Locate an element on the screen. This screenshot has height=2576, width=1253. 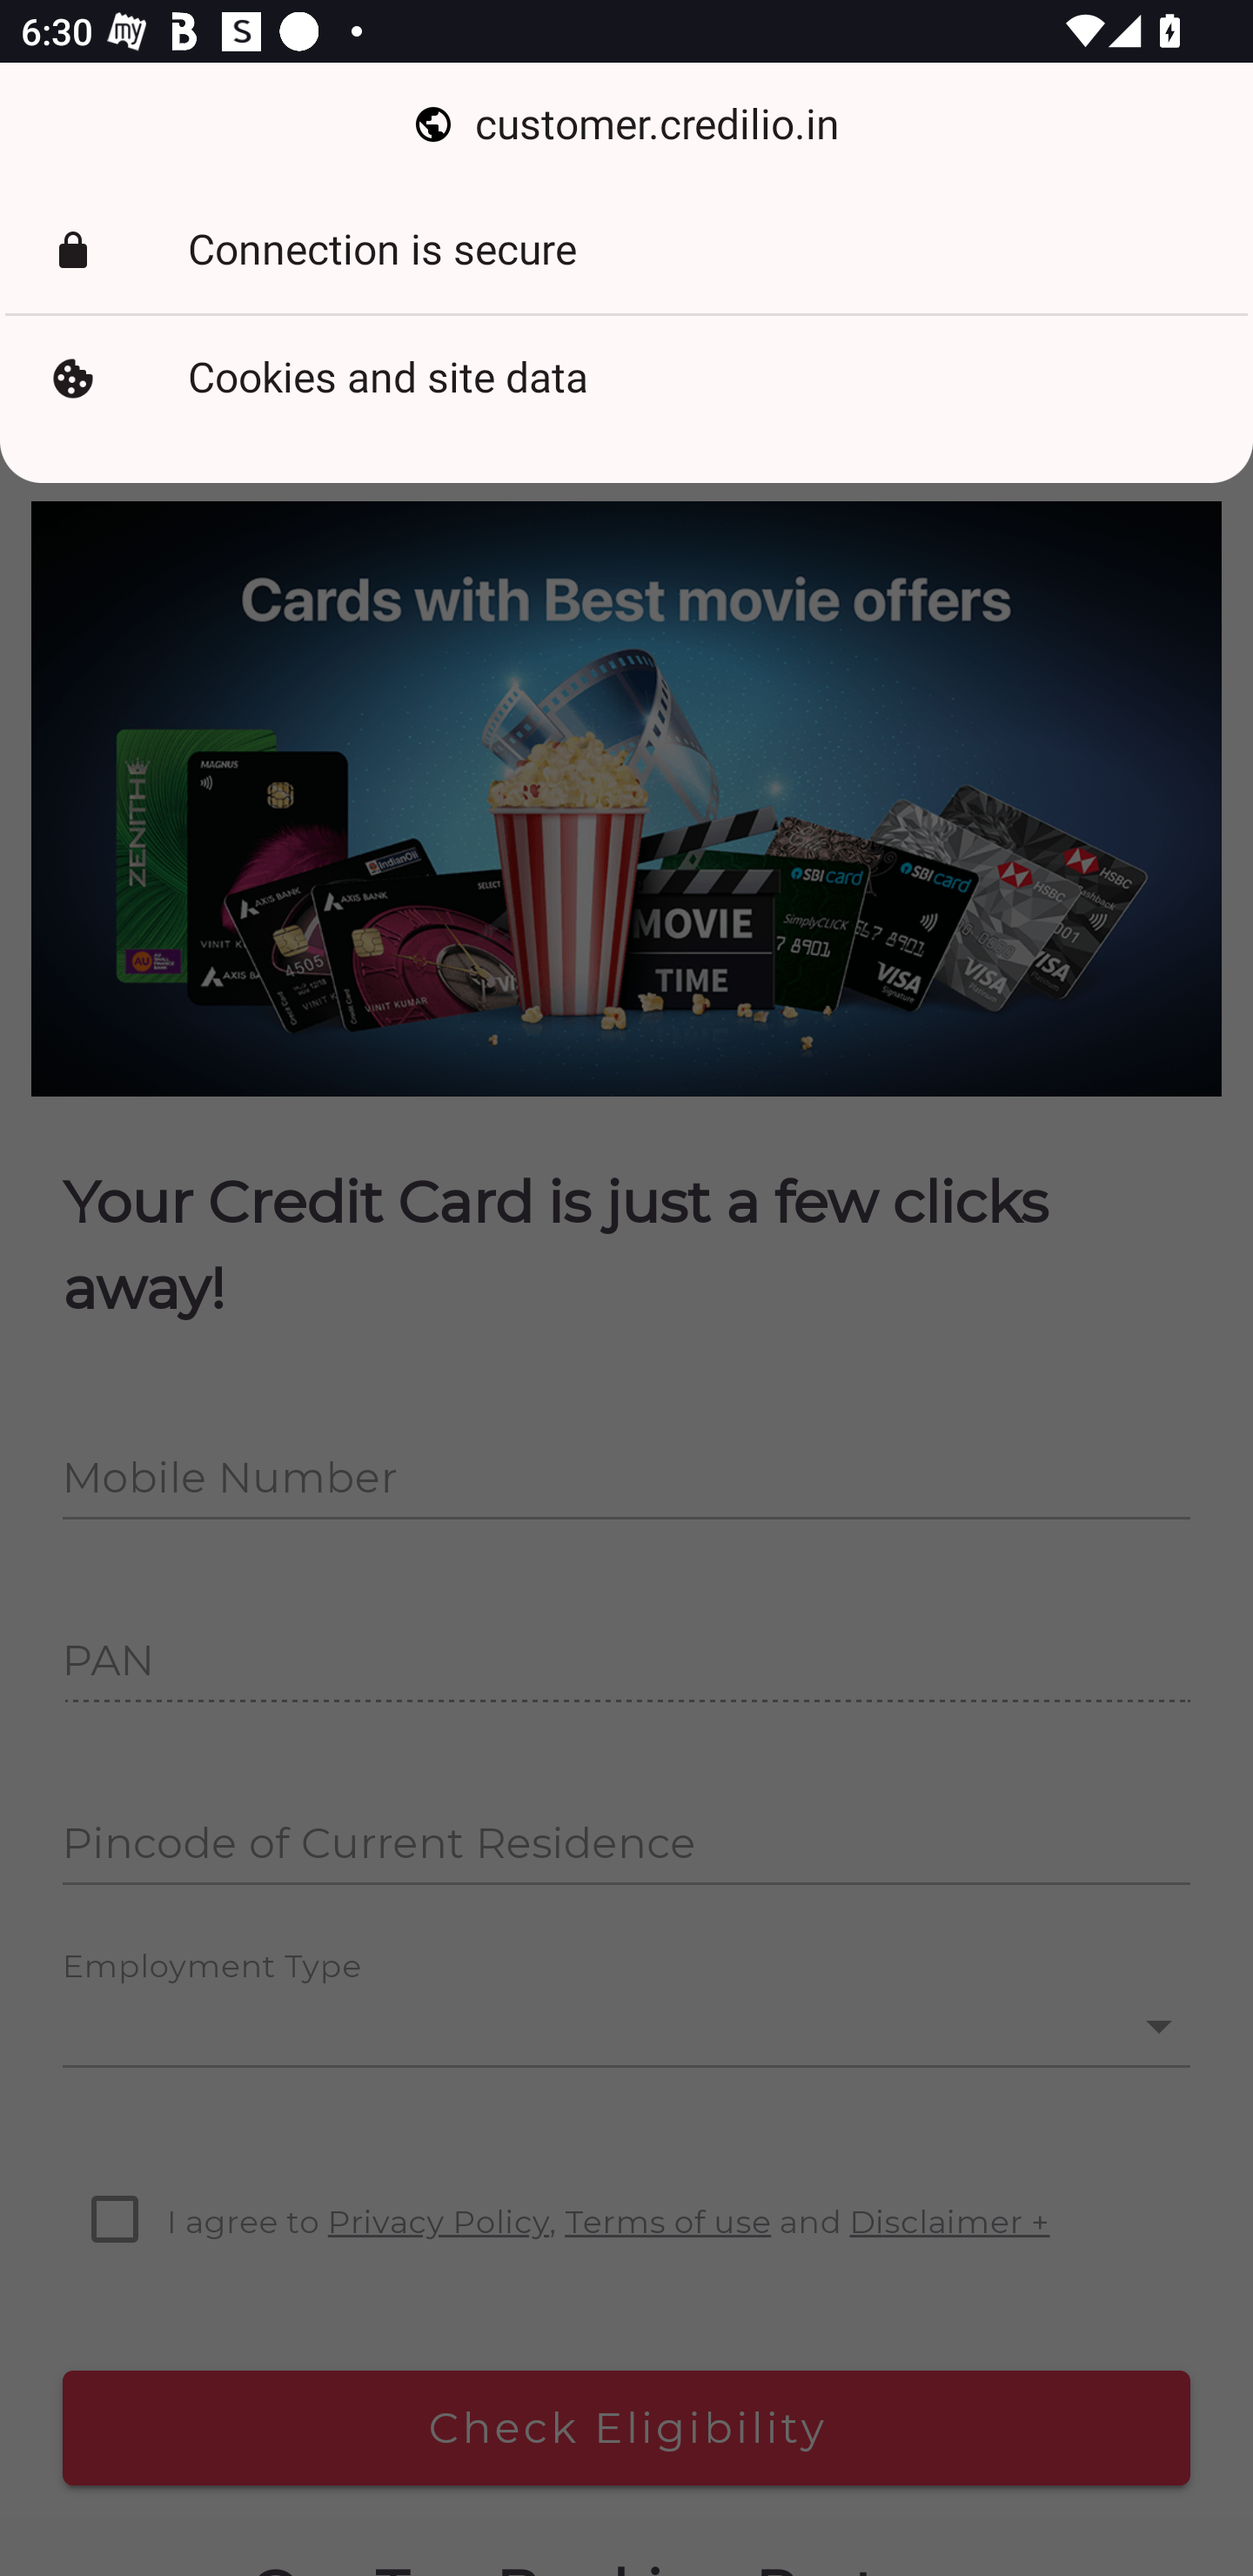
Cookies and site data is located at coordinates (626, 379).